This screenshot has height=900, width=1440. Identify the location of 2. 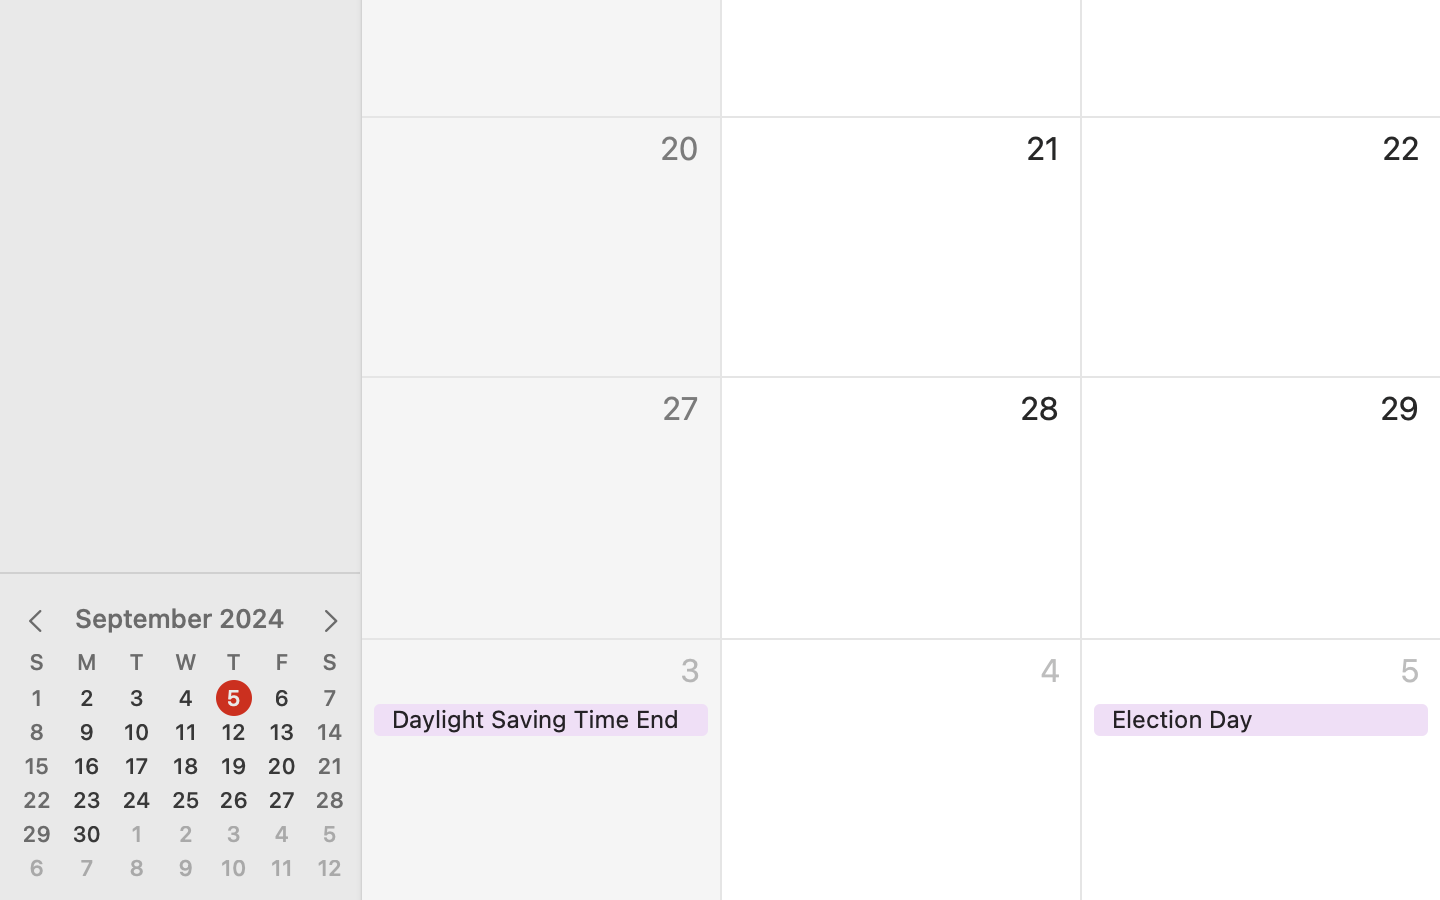
(87, 699).